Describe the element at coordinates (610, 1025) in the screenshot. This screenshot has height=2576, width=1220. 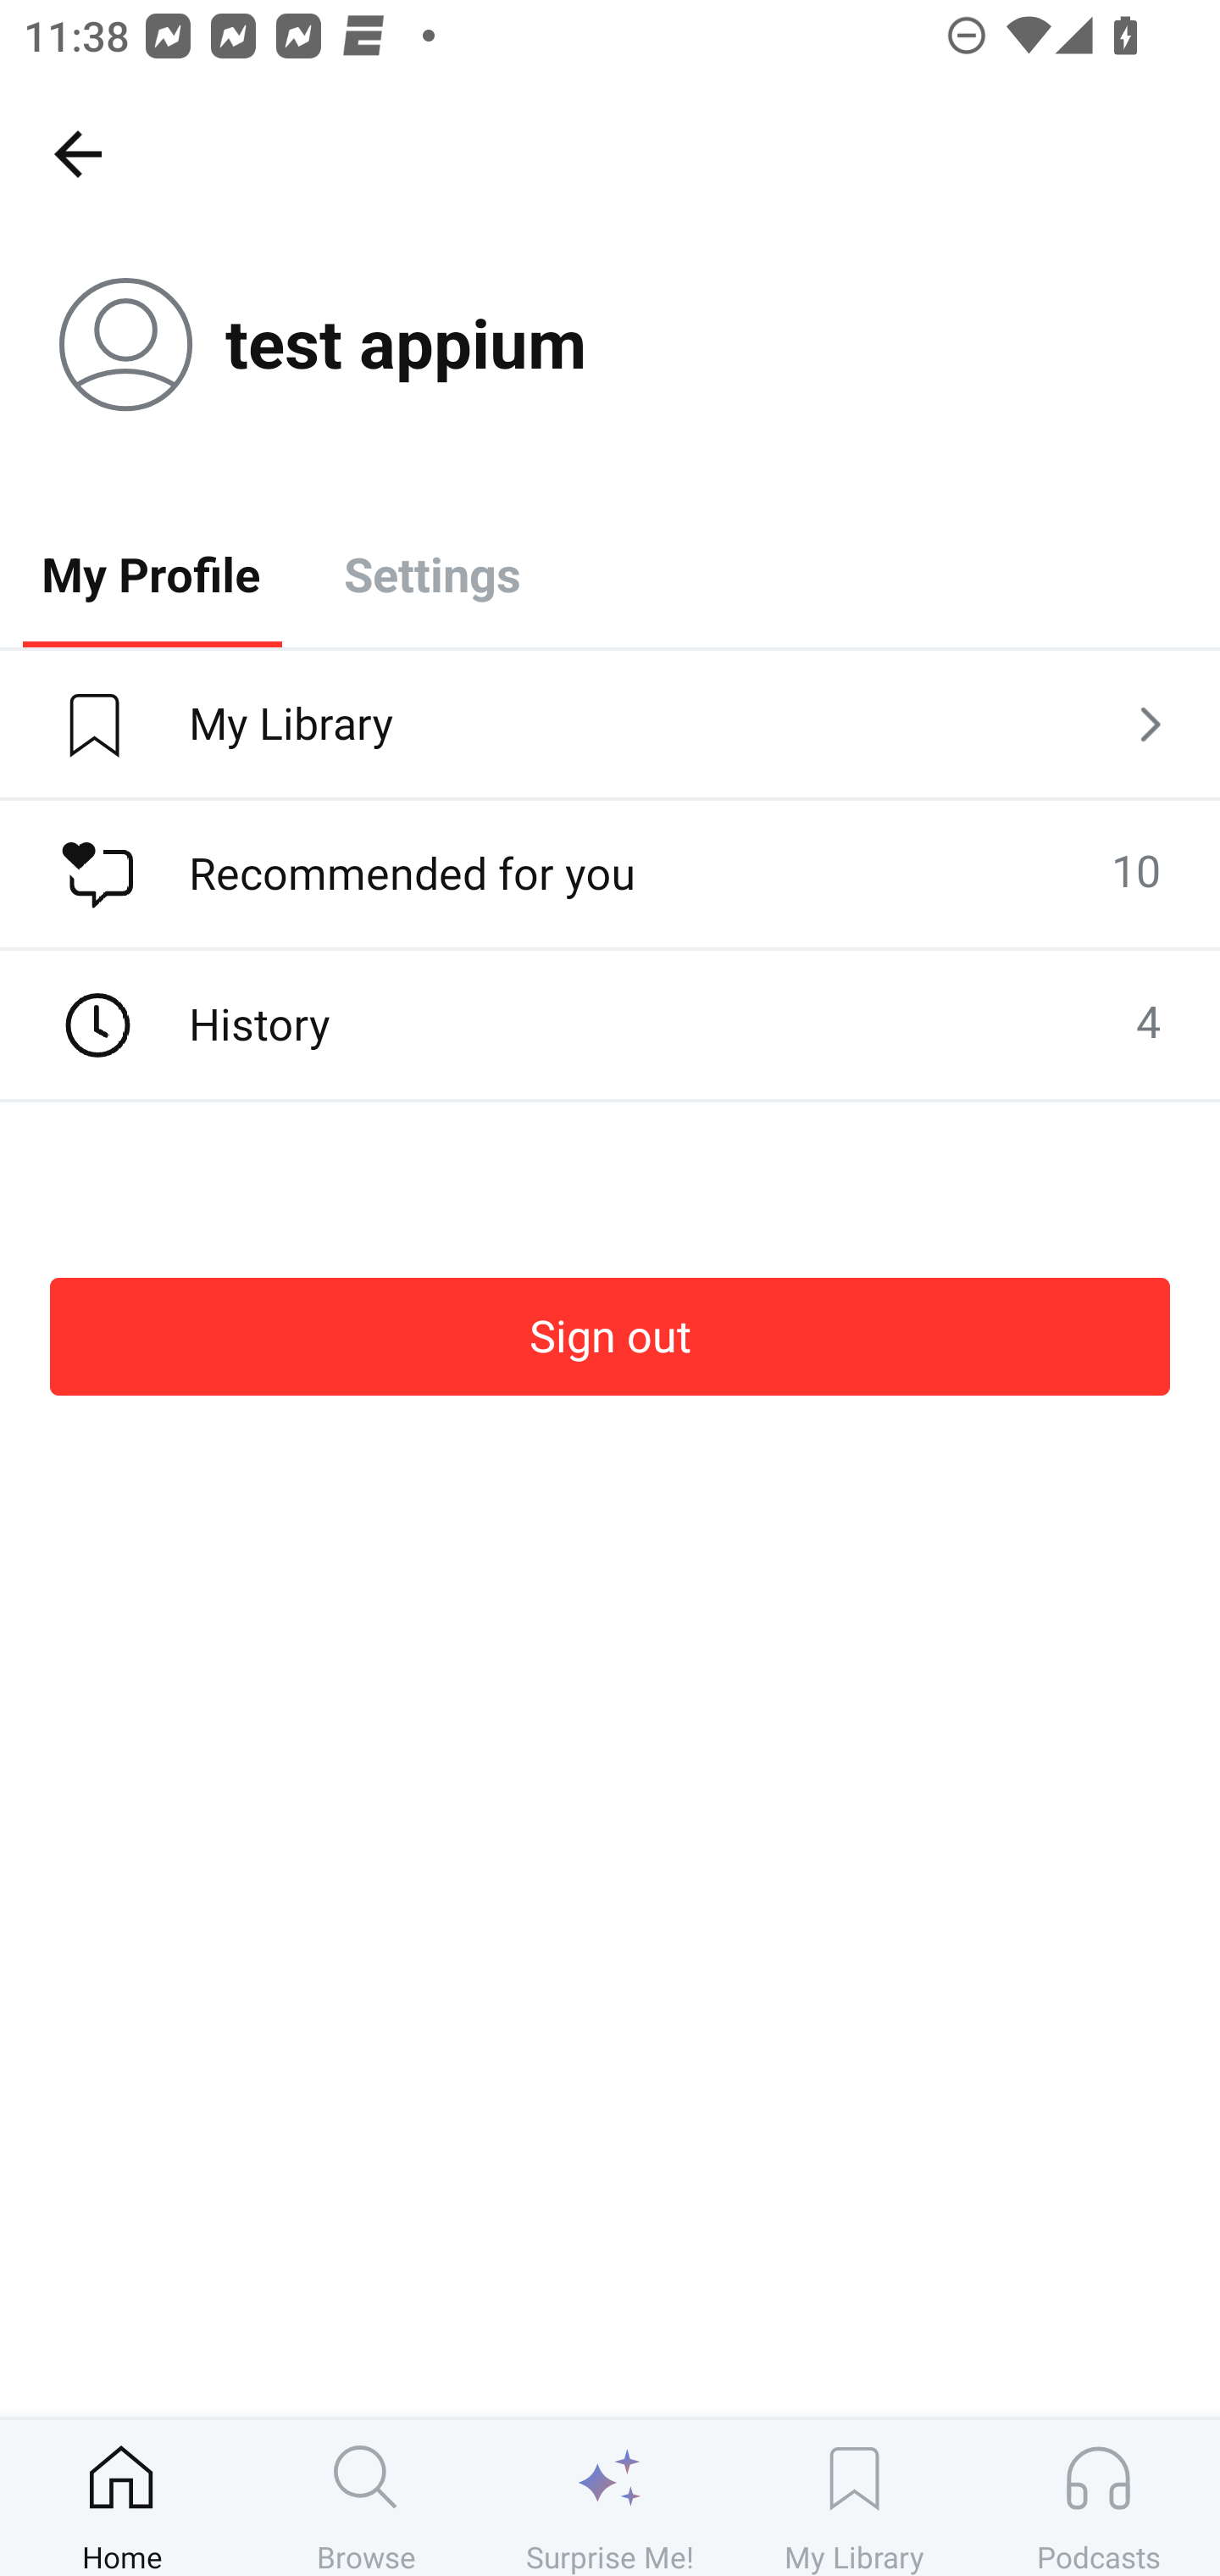
I see `History 4` at that location.